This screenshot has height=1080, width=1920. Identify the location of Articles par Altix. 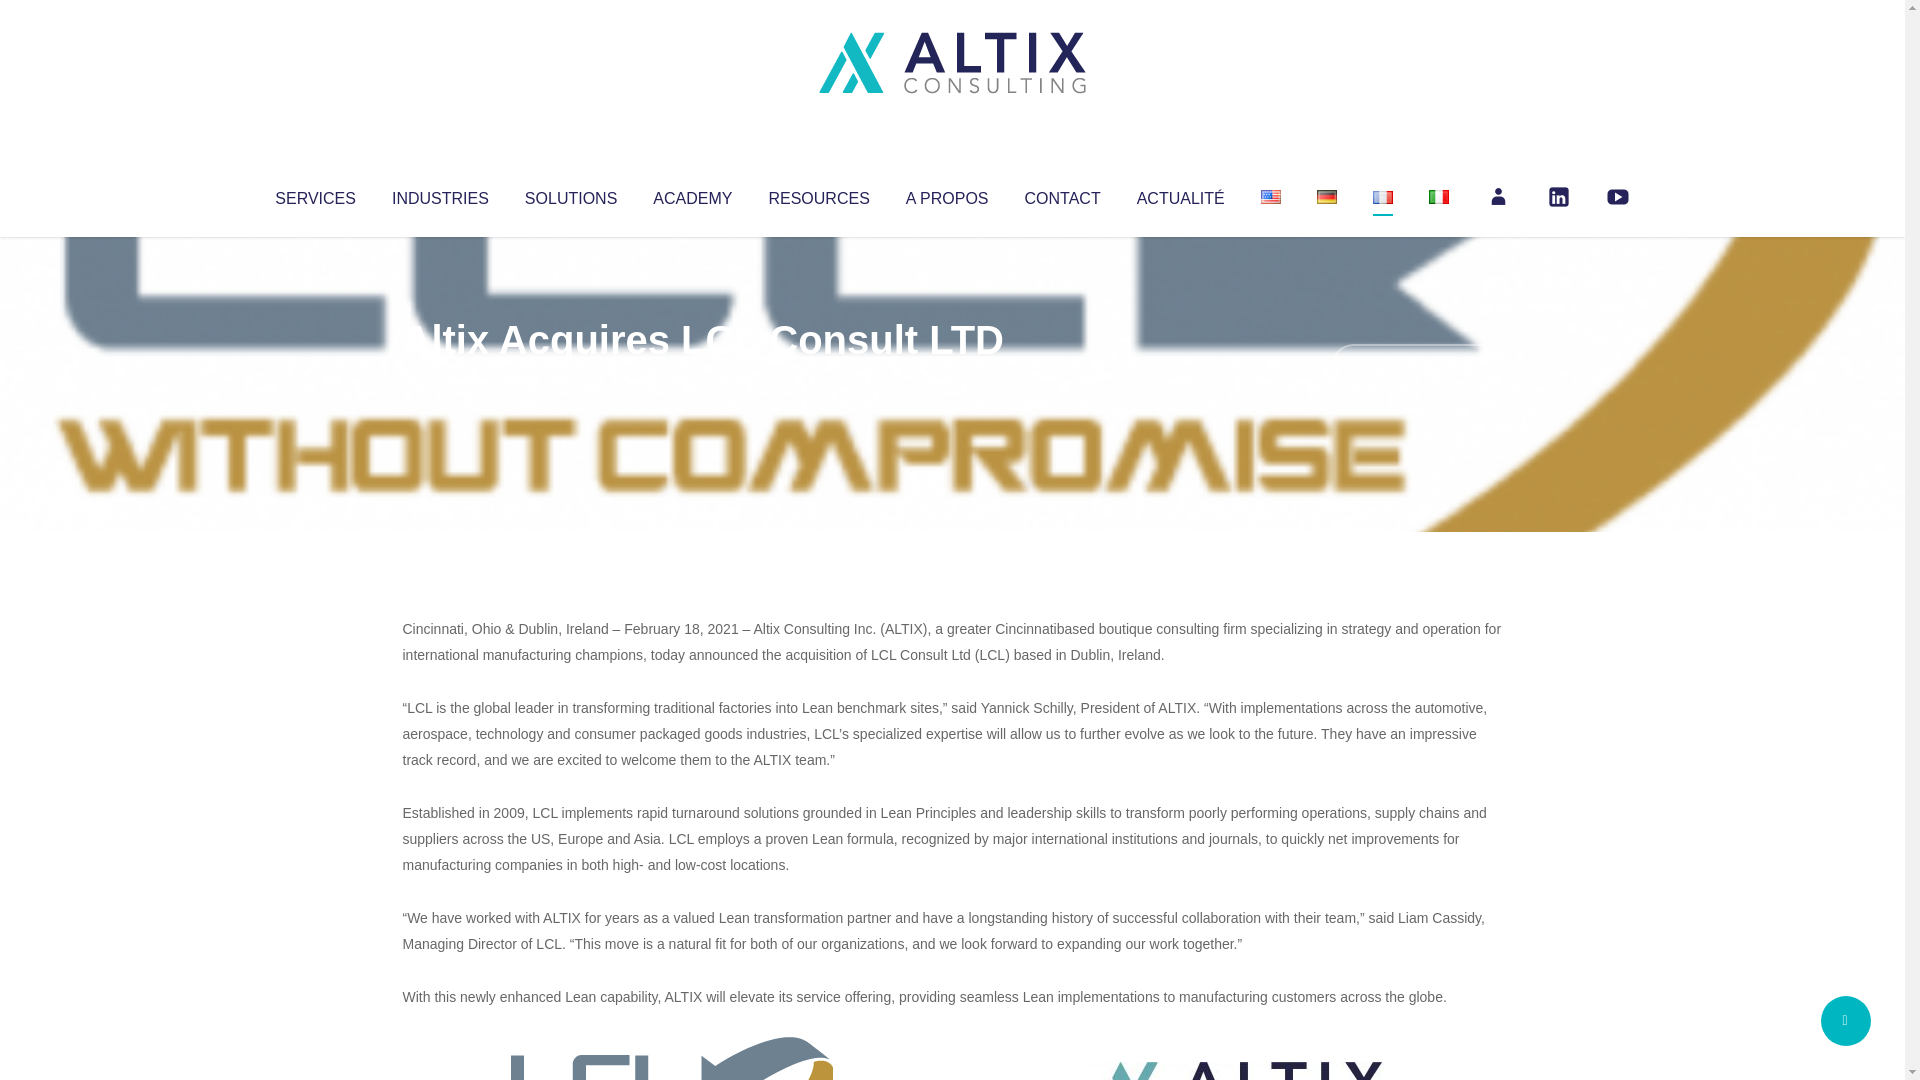
(440, 380).